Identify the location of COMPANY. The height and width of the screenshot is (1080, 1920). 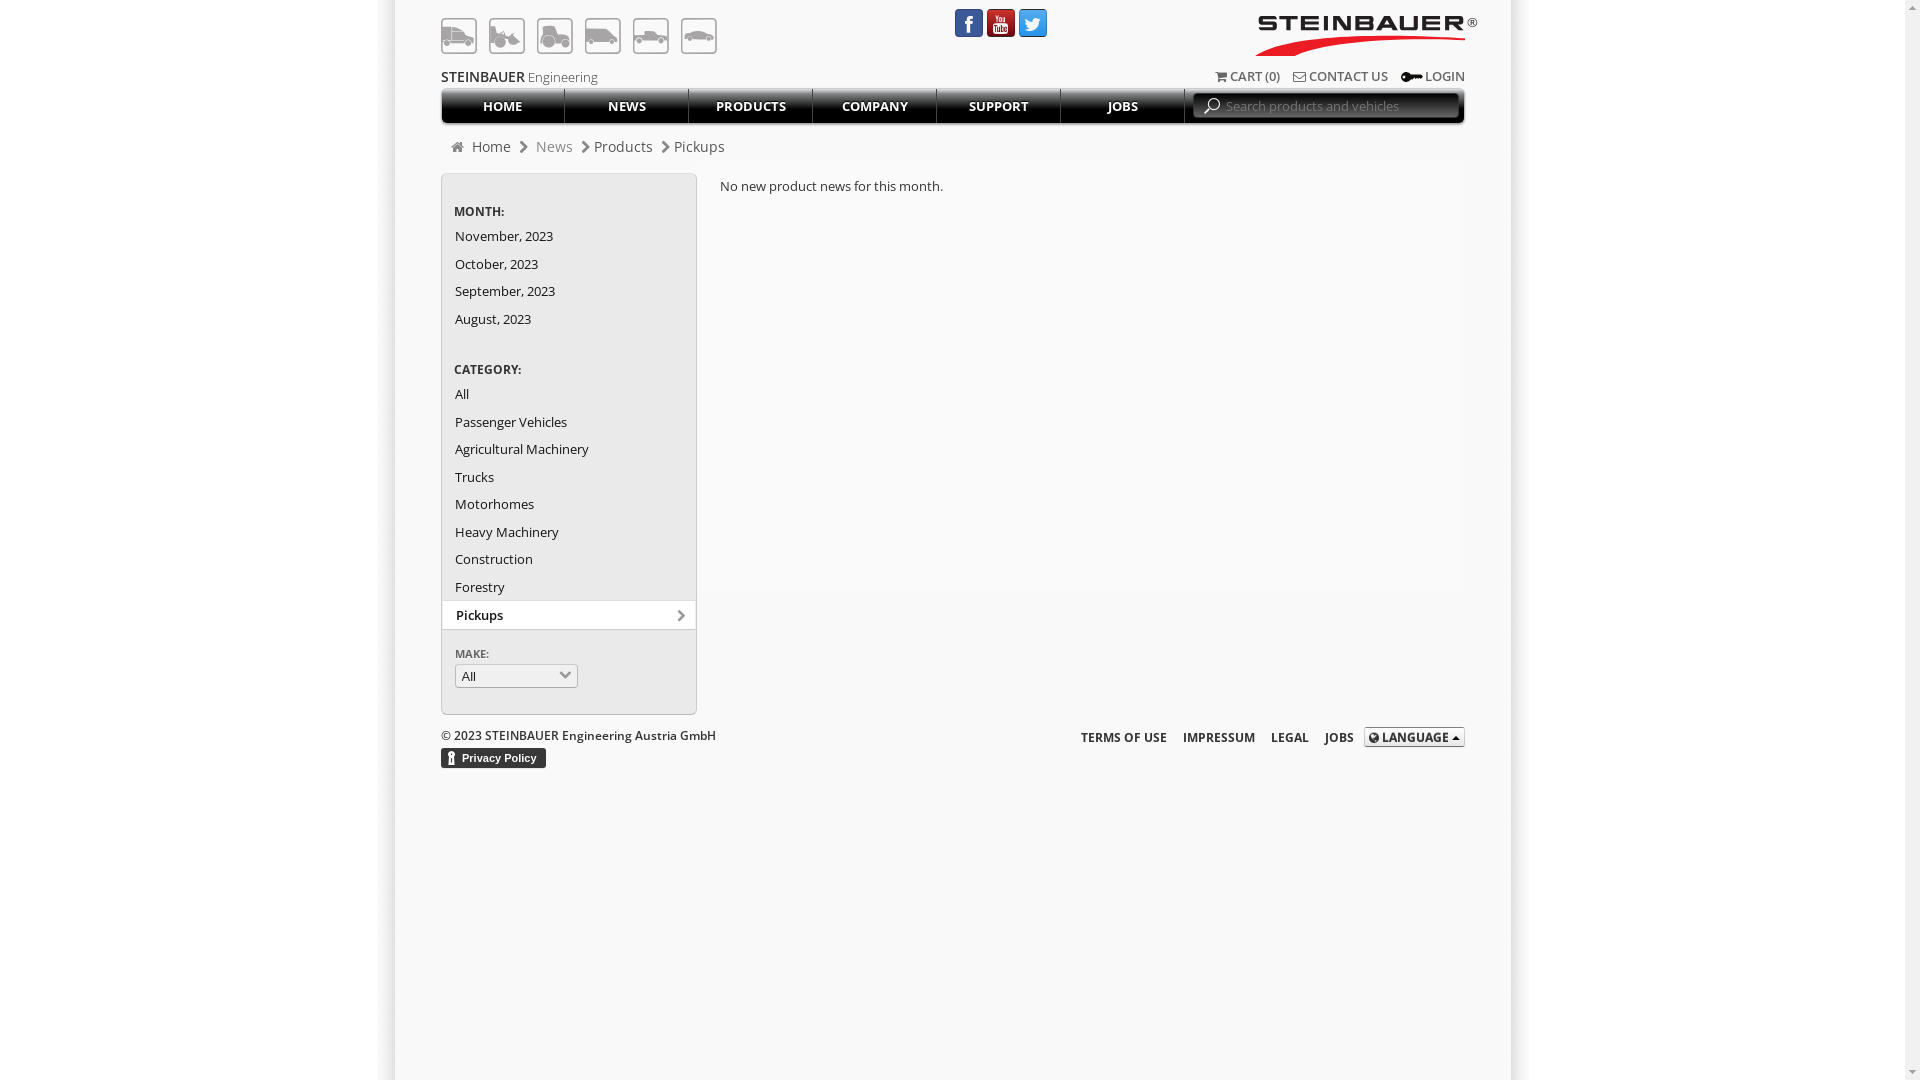
(875, 106).